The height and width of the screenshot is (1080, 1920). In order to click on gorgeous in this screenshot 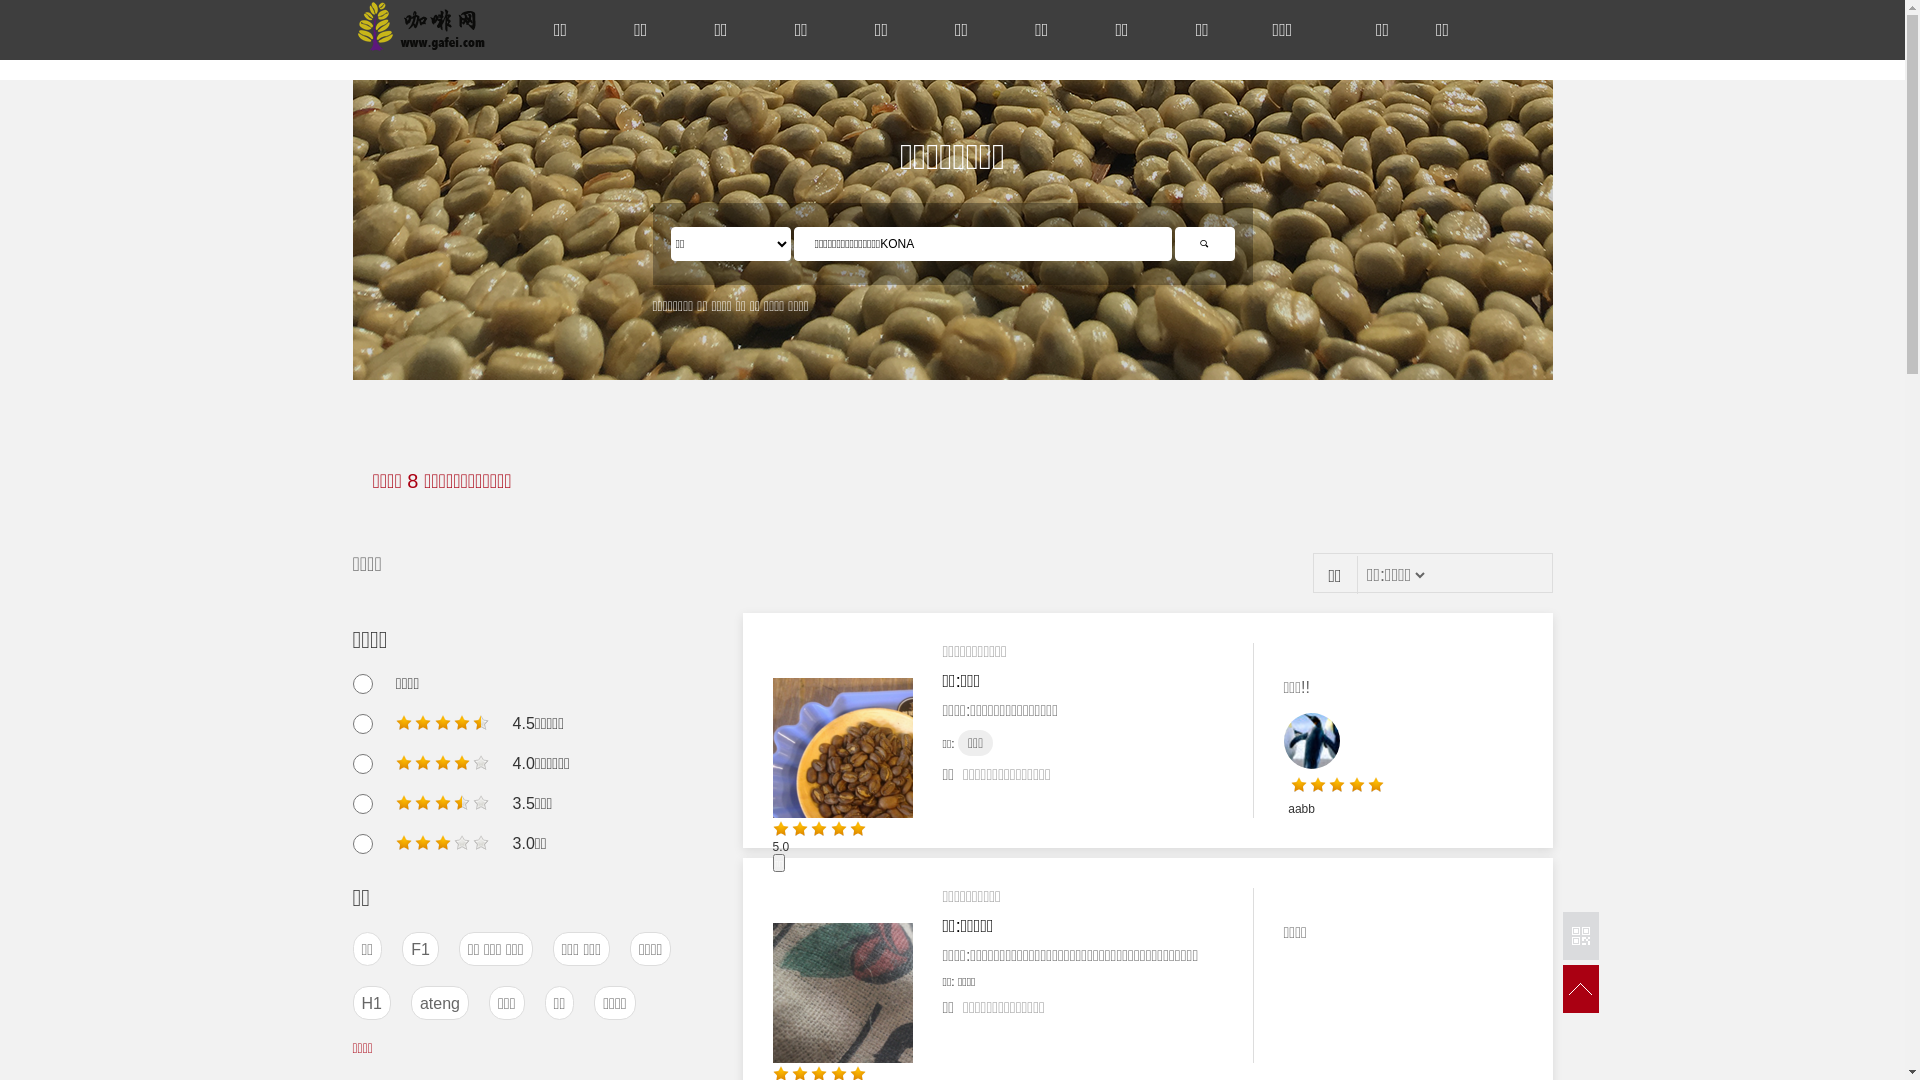, I will do `click(819, 829)`.